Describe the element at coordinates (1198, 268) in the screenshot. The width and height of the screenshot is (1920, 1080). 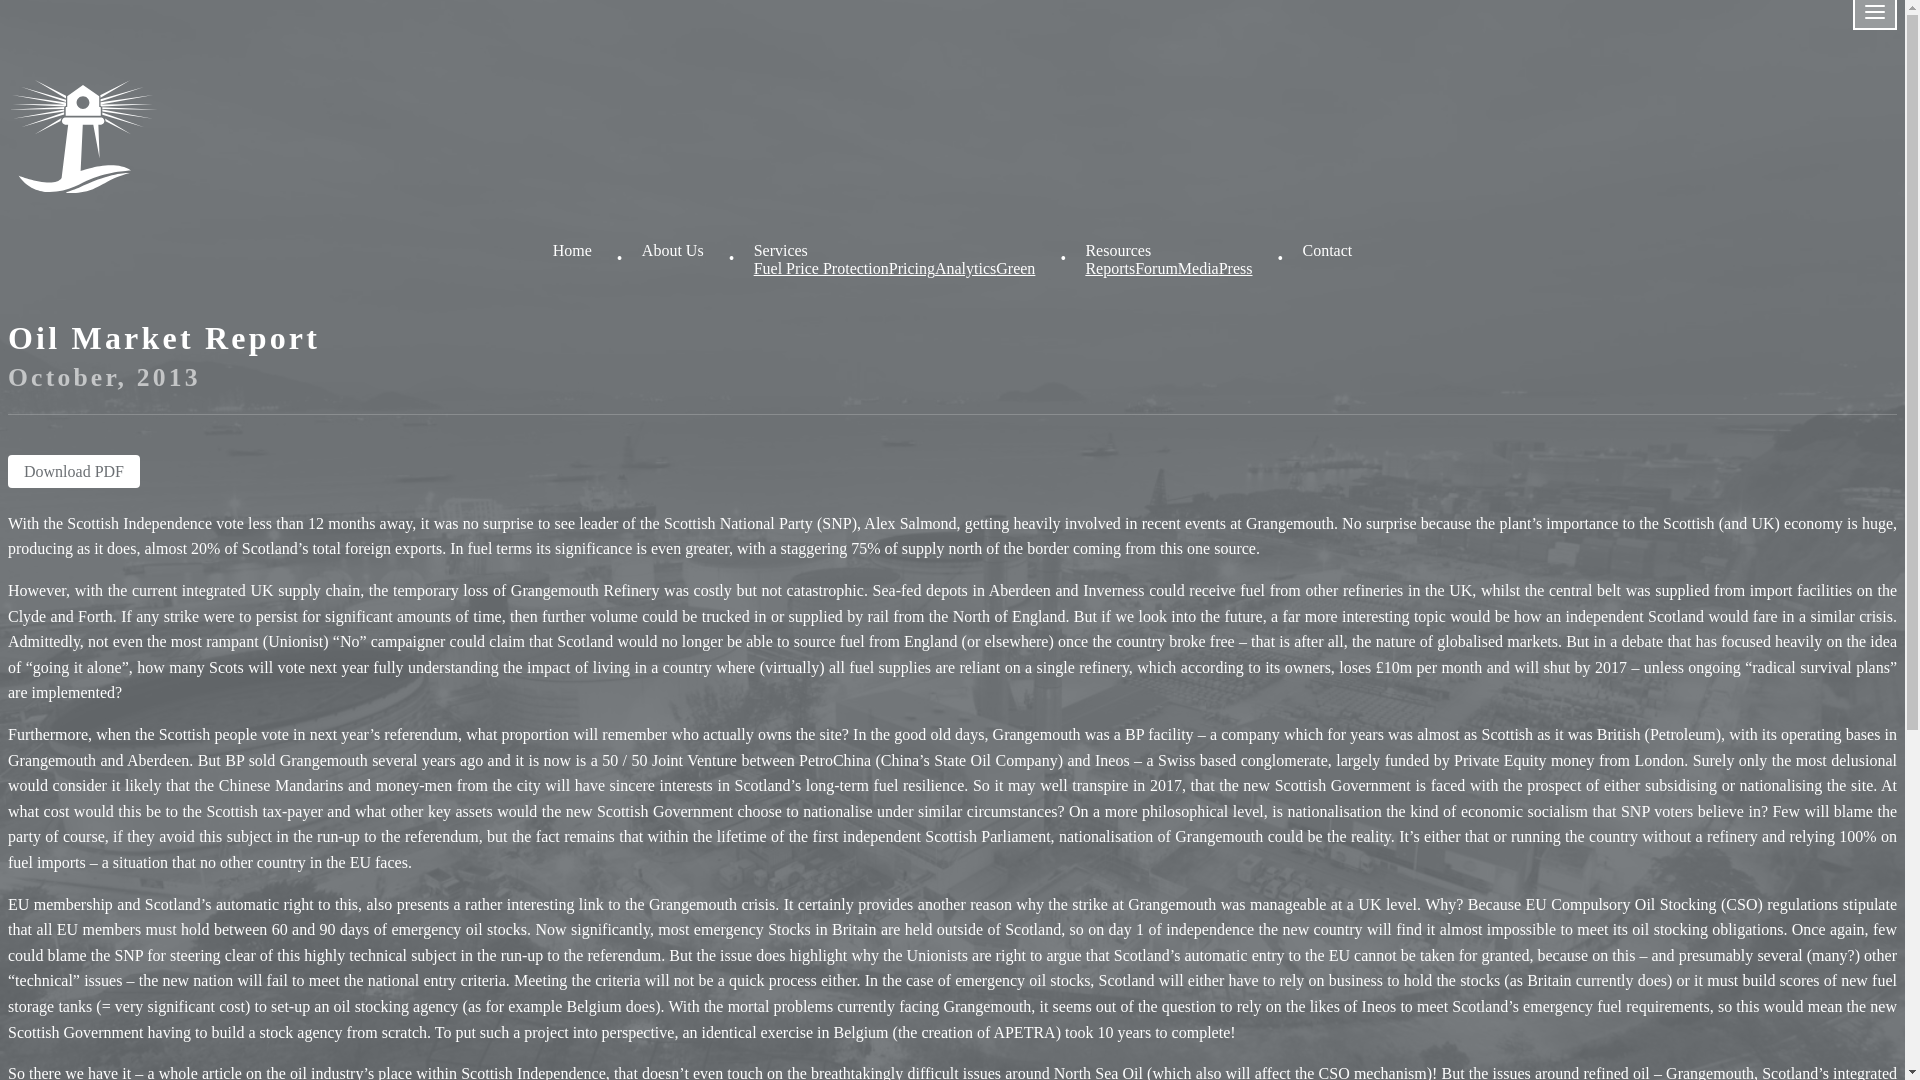
I see `Media` at that location.